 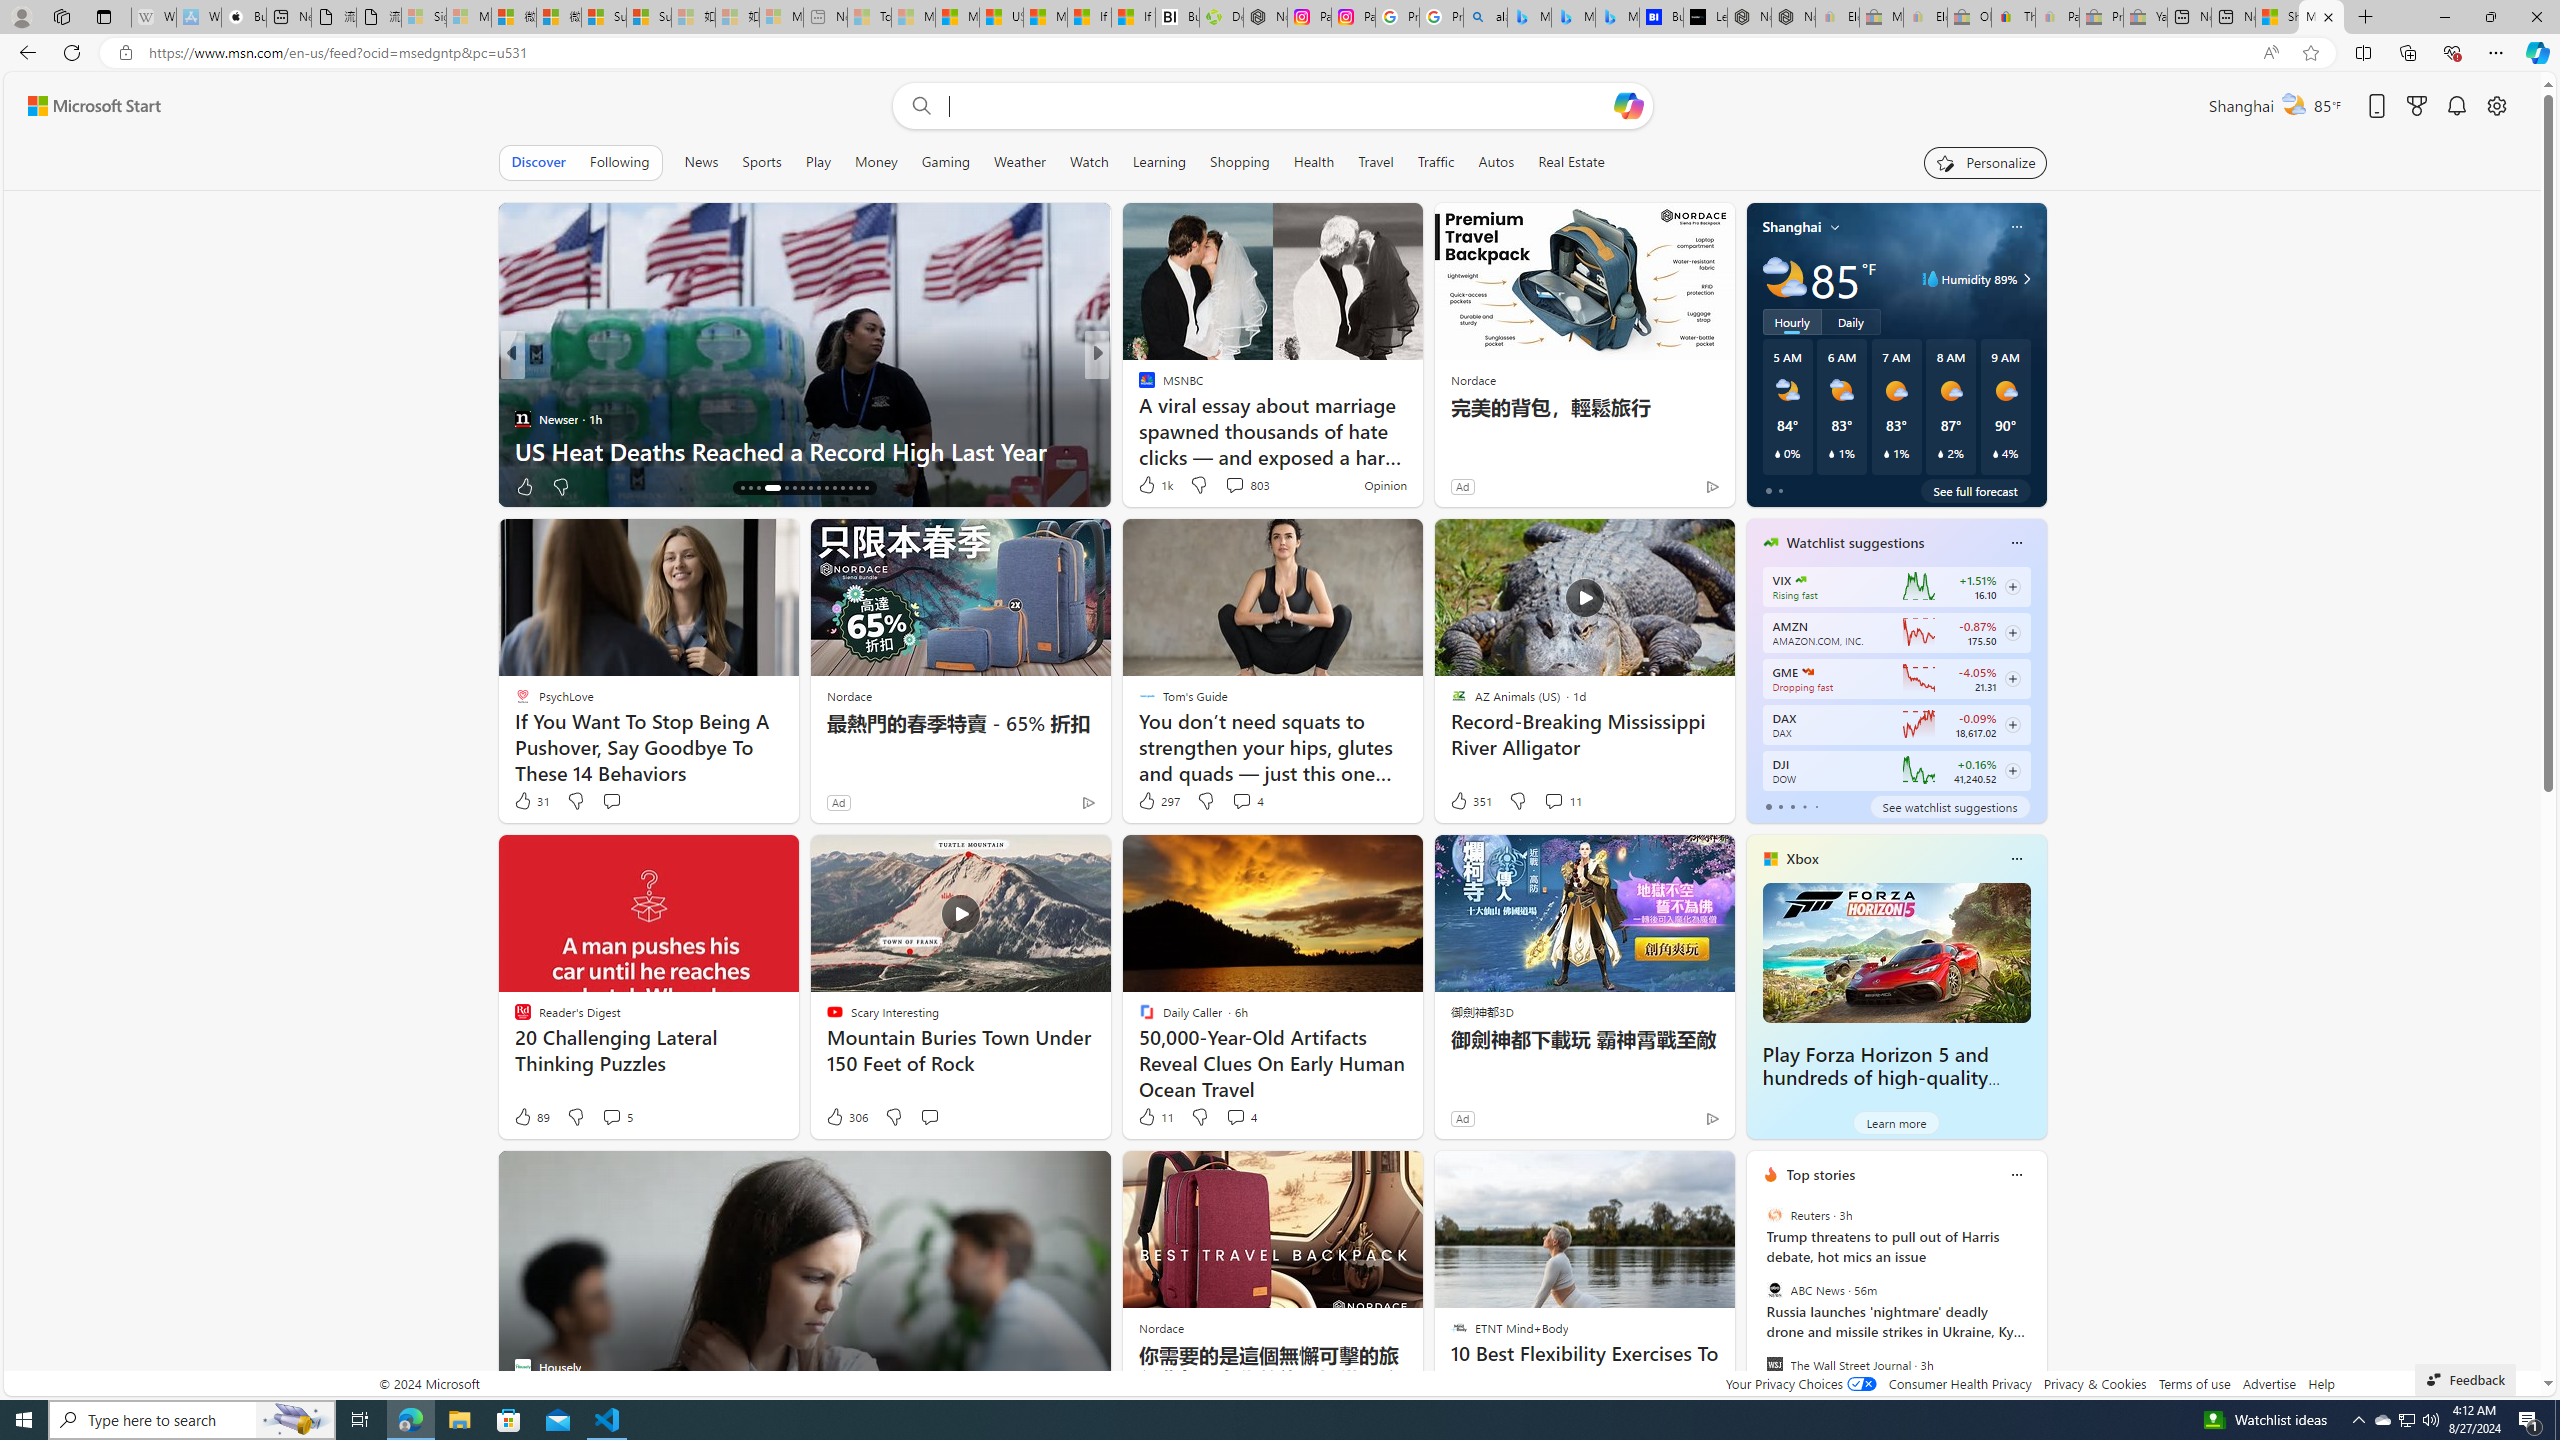 What do you see at coordinates (870, 17) in the screenshot?
I see `Top Stories - MSN - Sleeping` at bounding box center [870, 17].